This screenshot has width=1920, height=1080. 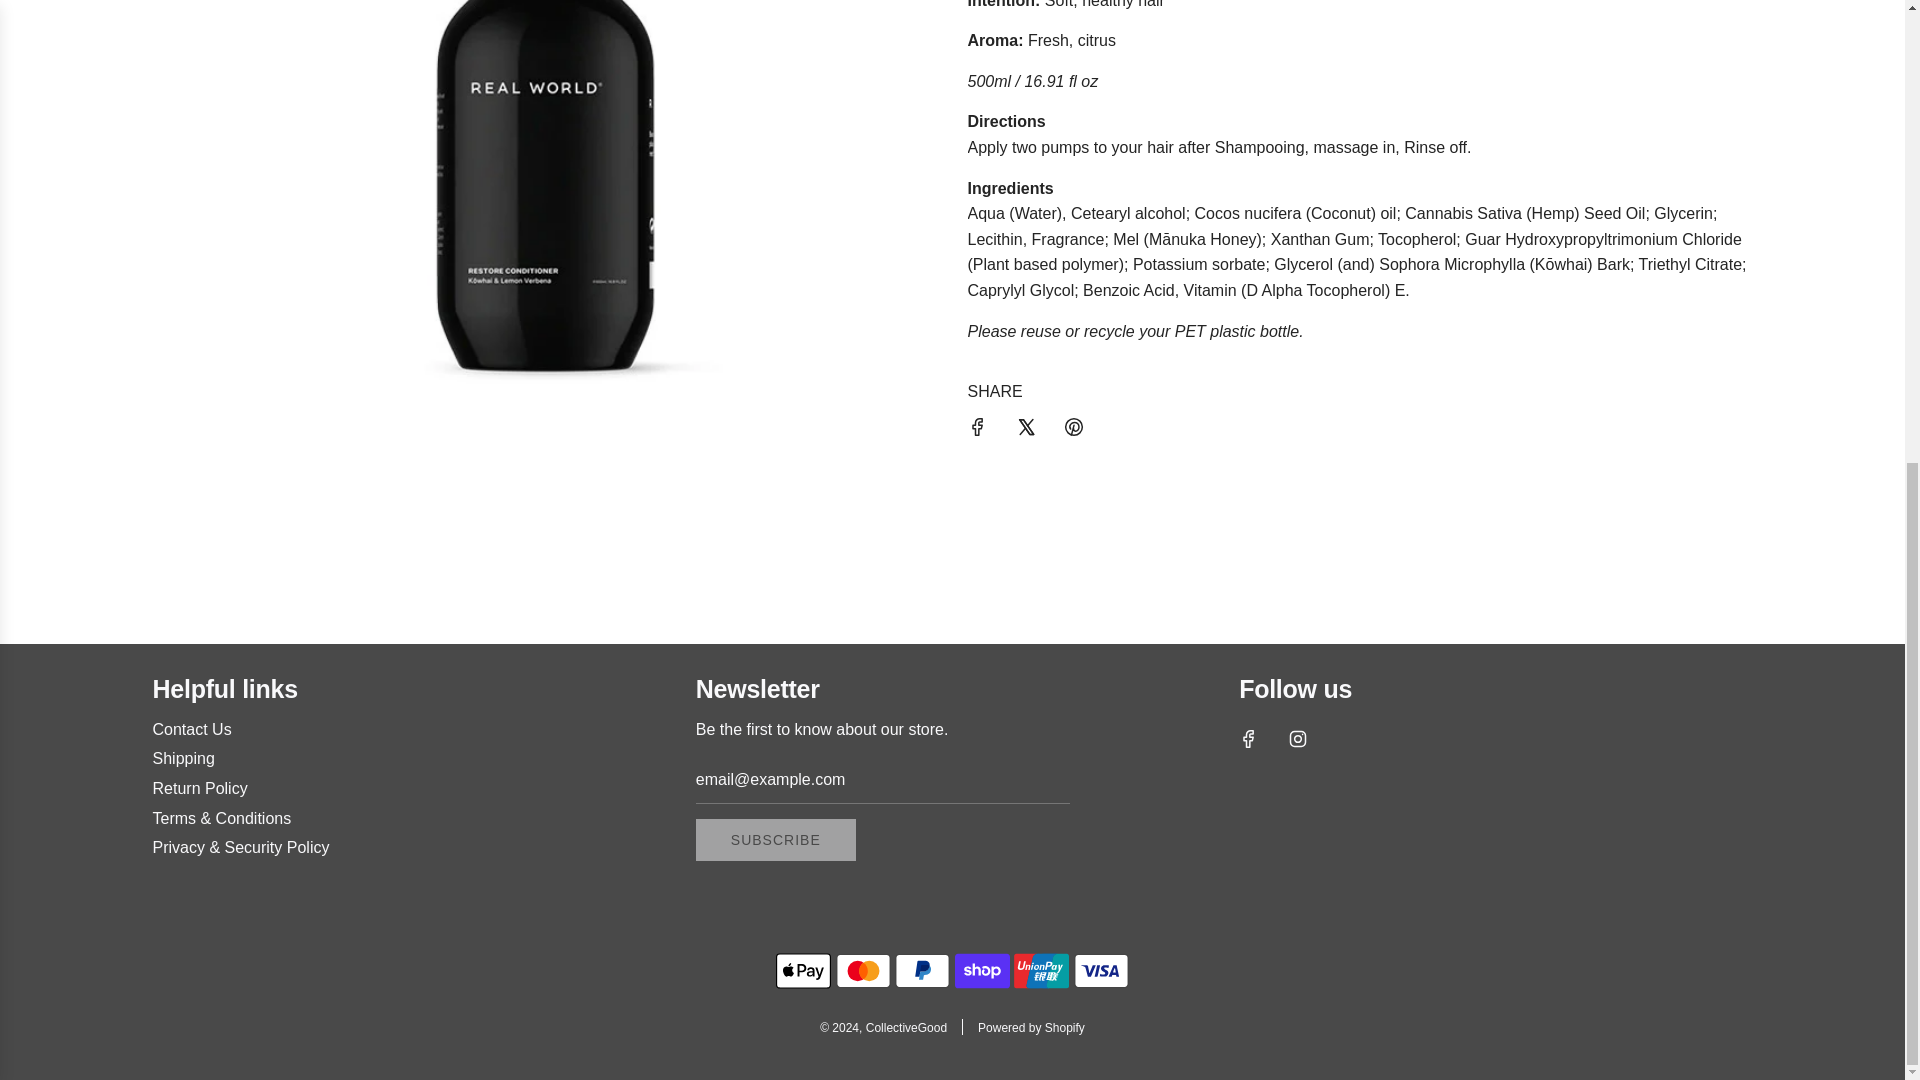 I want to click on Visa, so click(x=1100, y=971).